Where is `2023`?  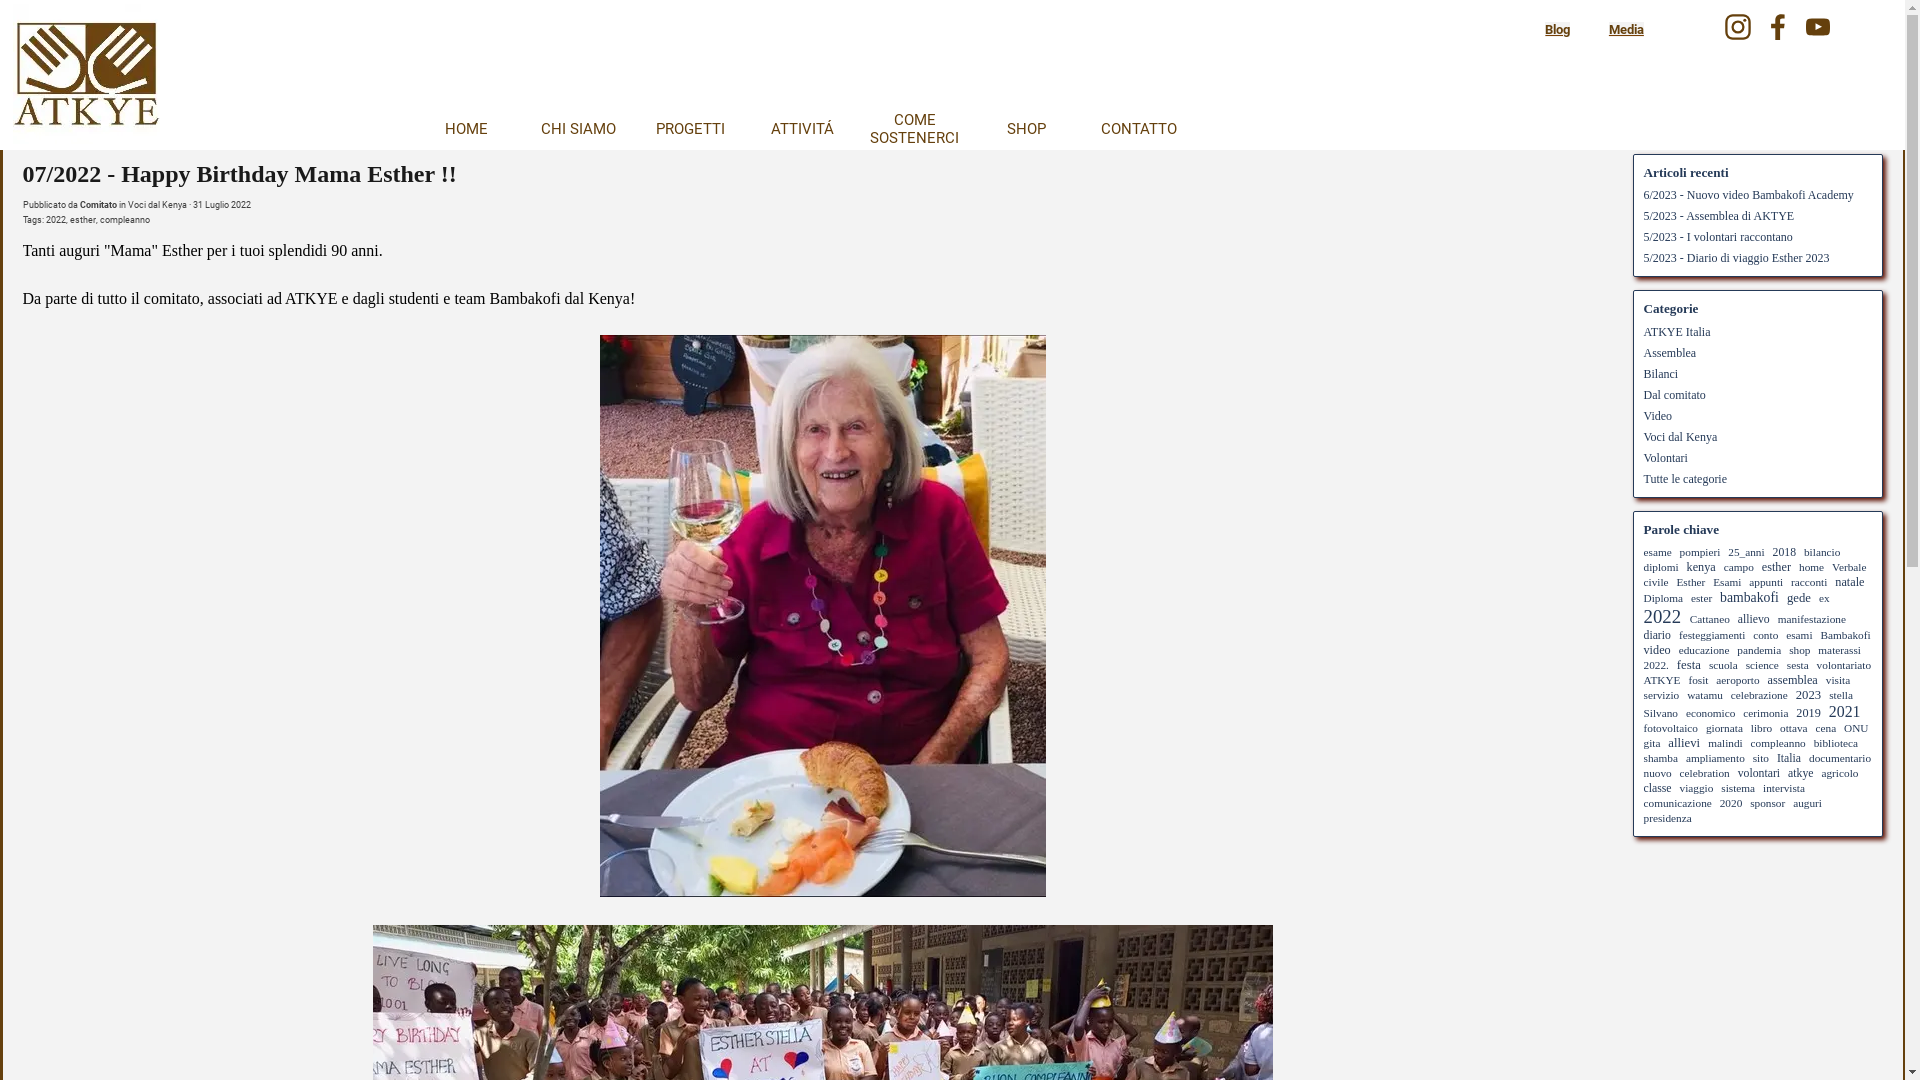
2023 is located at coordinates (1808, 695).